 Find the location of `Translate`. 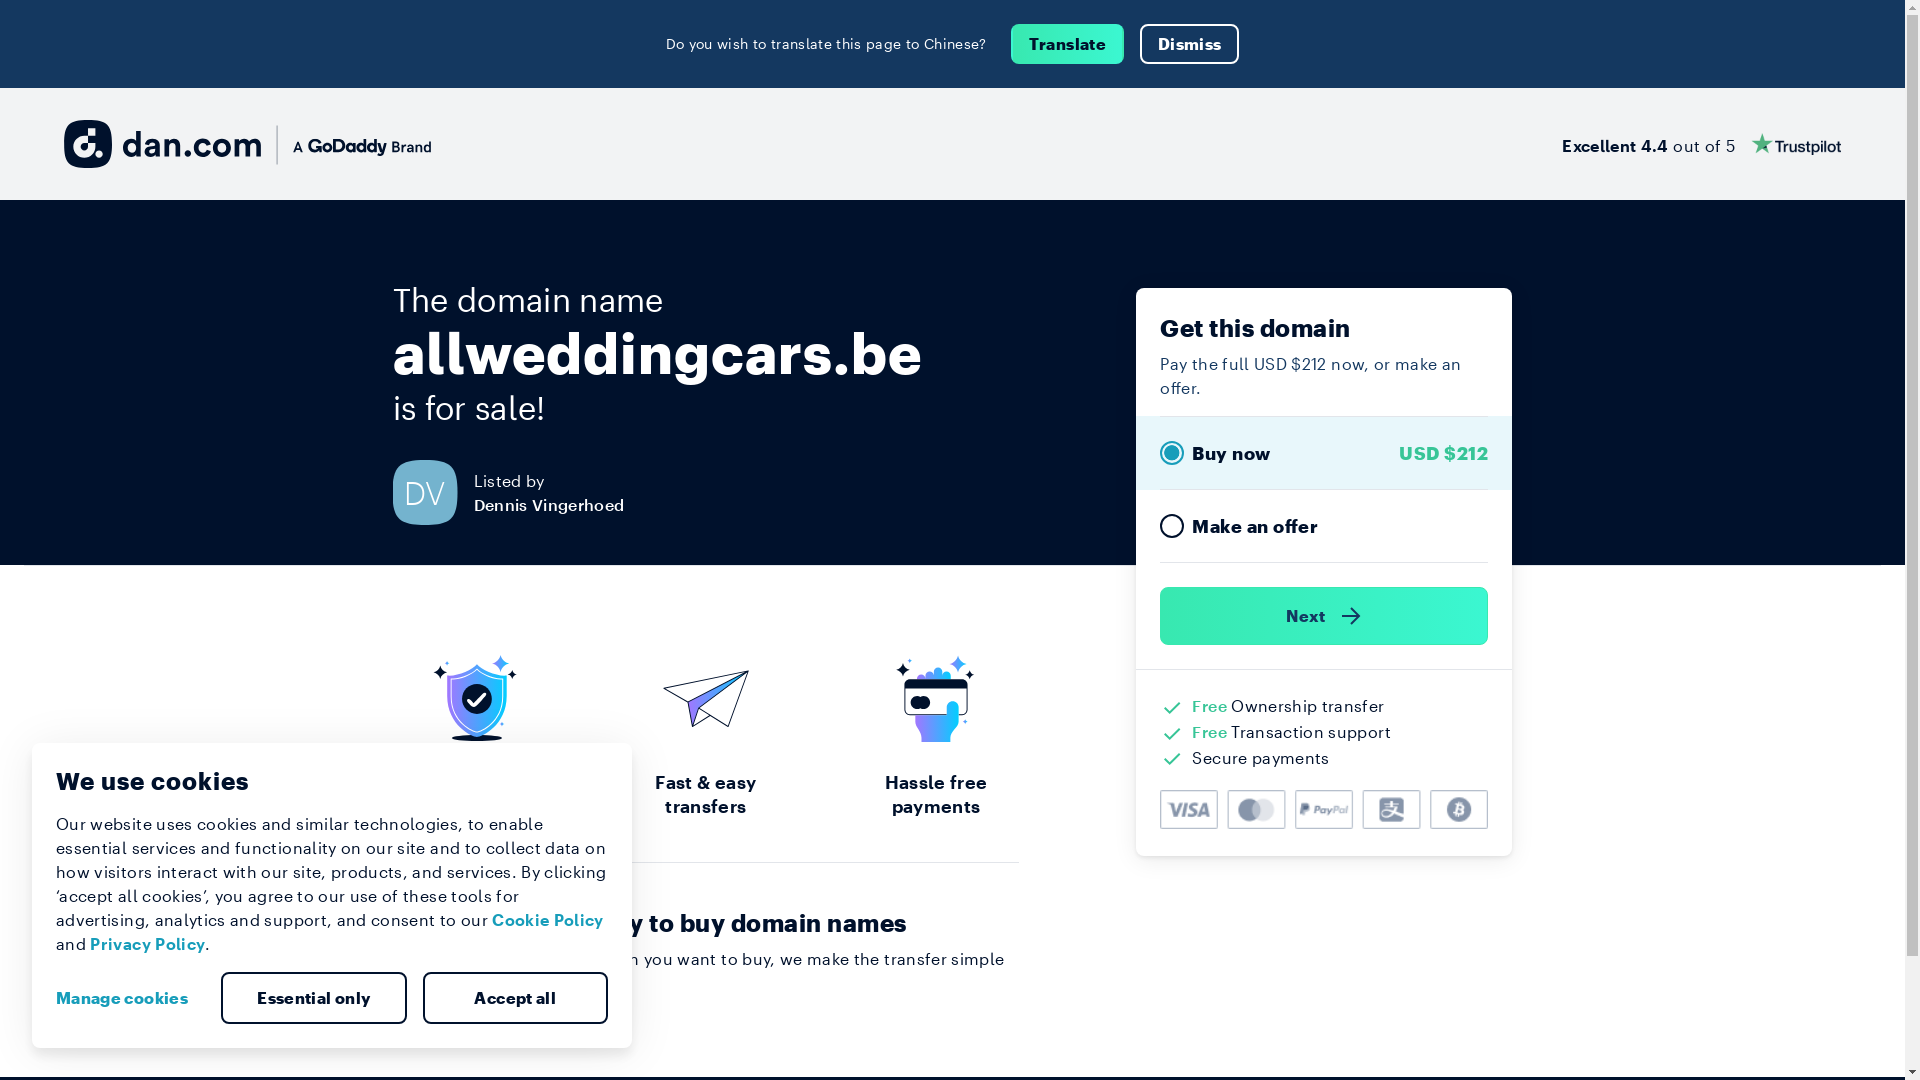

Translate is located at coordinates (1068, 44).